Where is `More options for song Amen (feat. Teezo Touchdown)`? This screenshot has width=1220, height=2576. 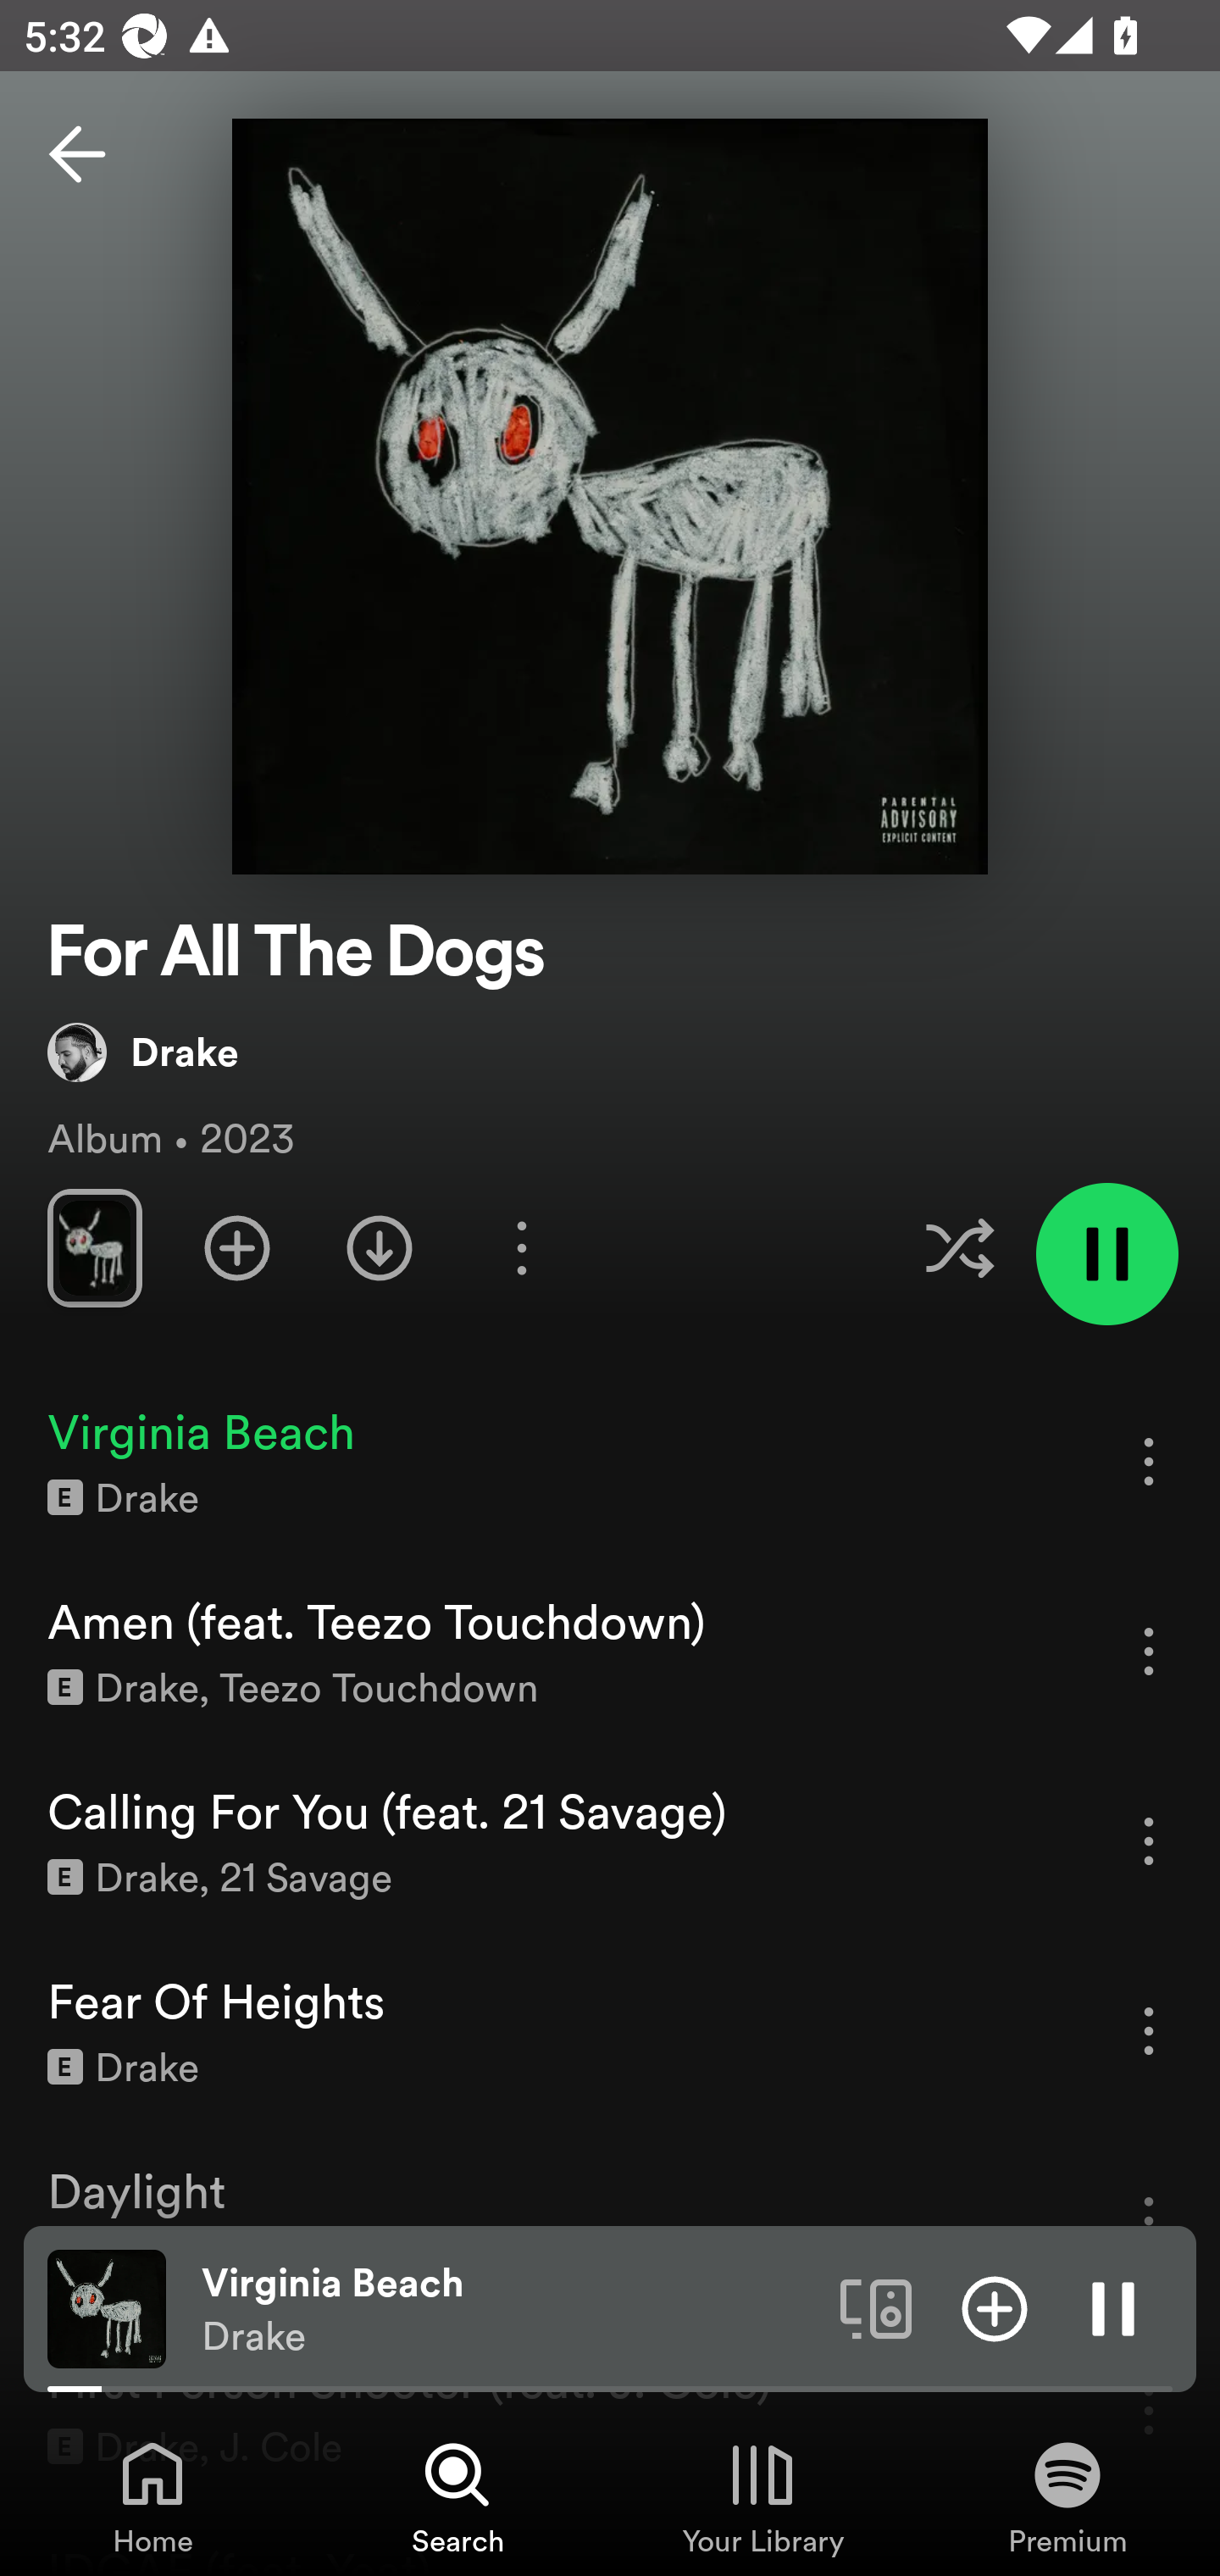
More options for song Amen (feat. Teezo Touchdown) is located at coordinates (1149, 1651).